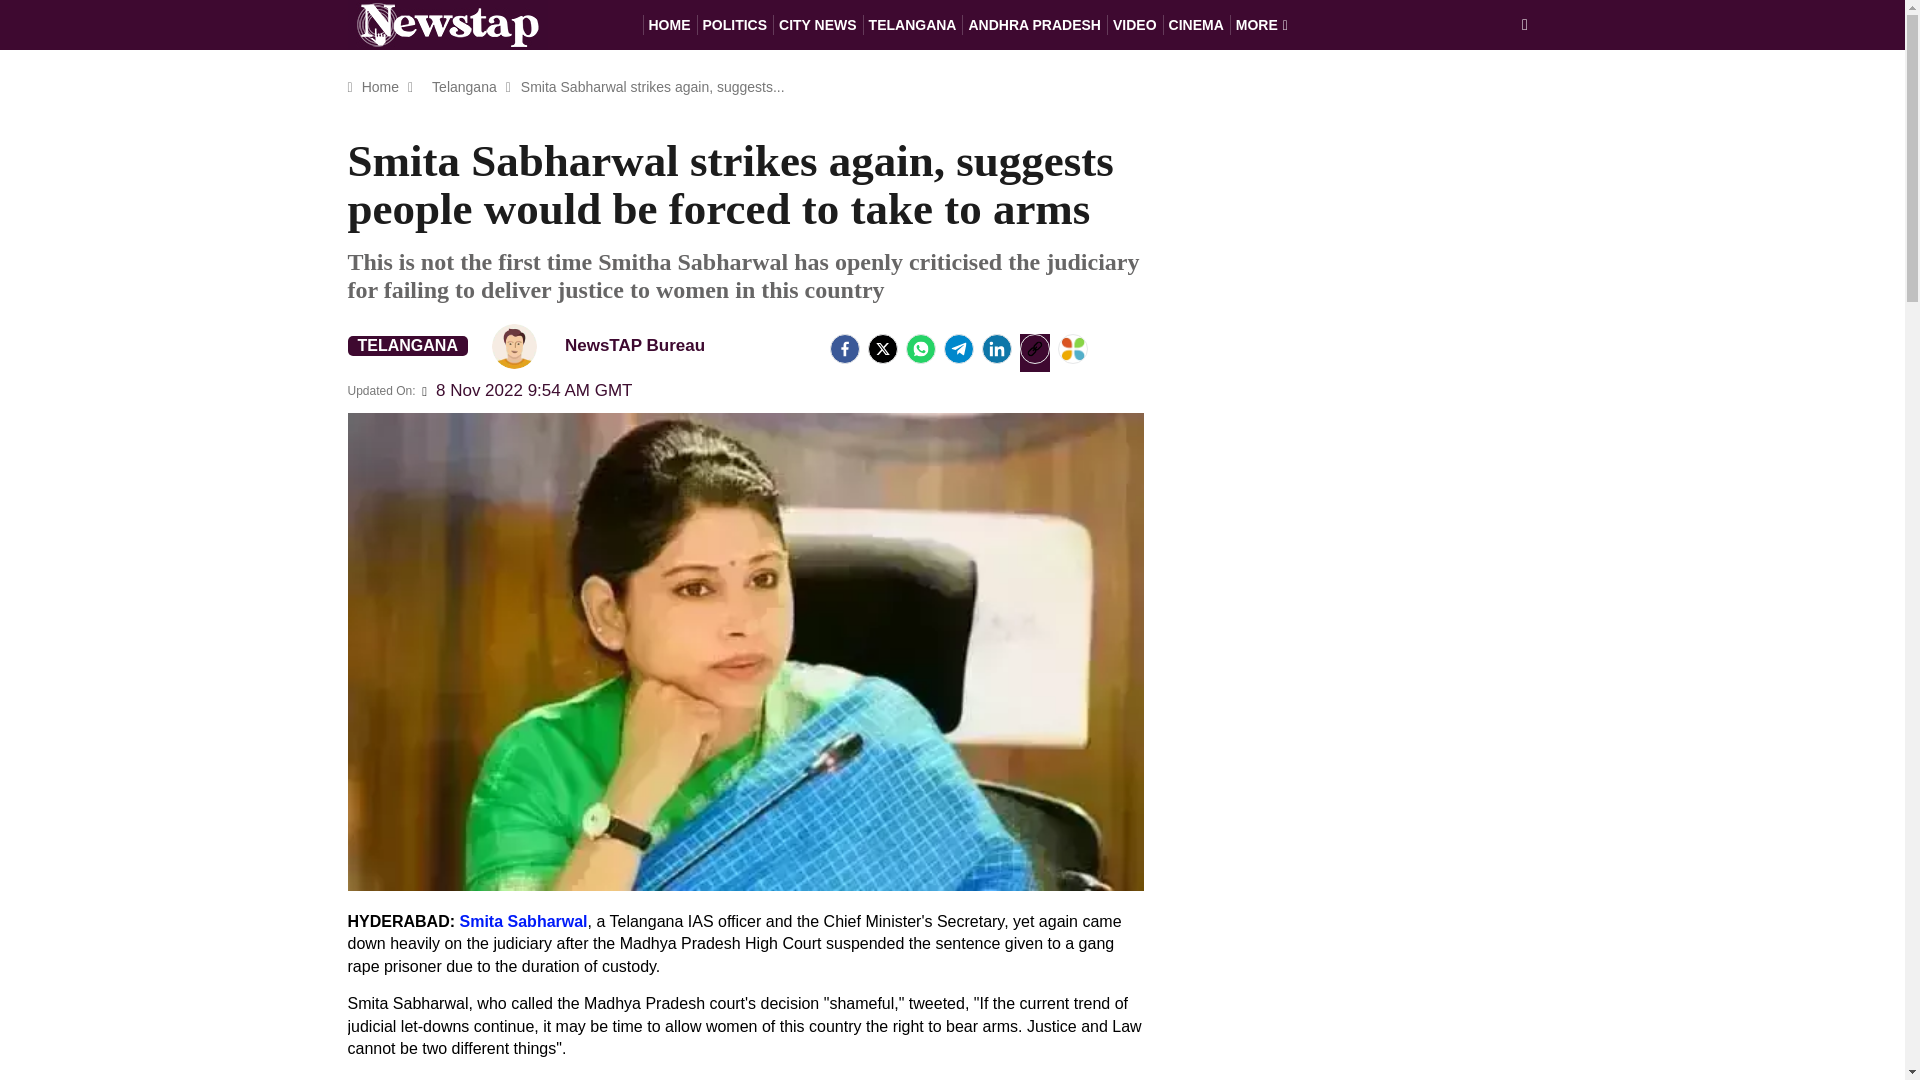 The image size is (1920, 1080). What do you see at coordinates (996, 348) in the screenshot?
I see `LinkedIn` at bounding box center [996, 348].